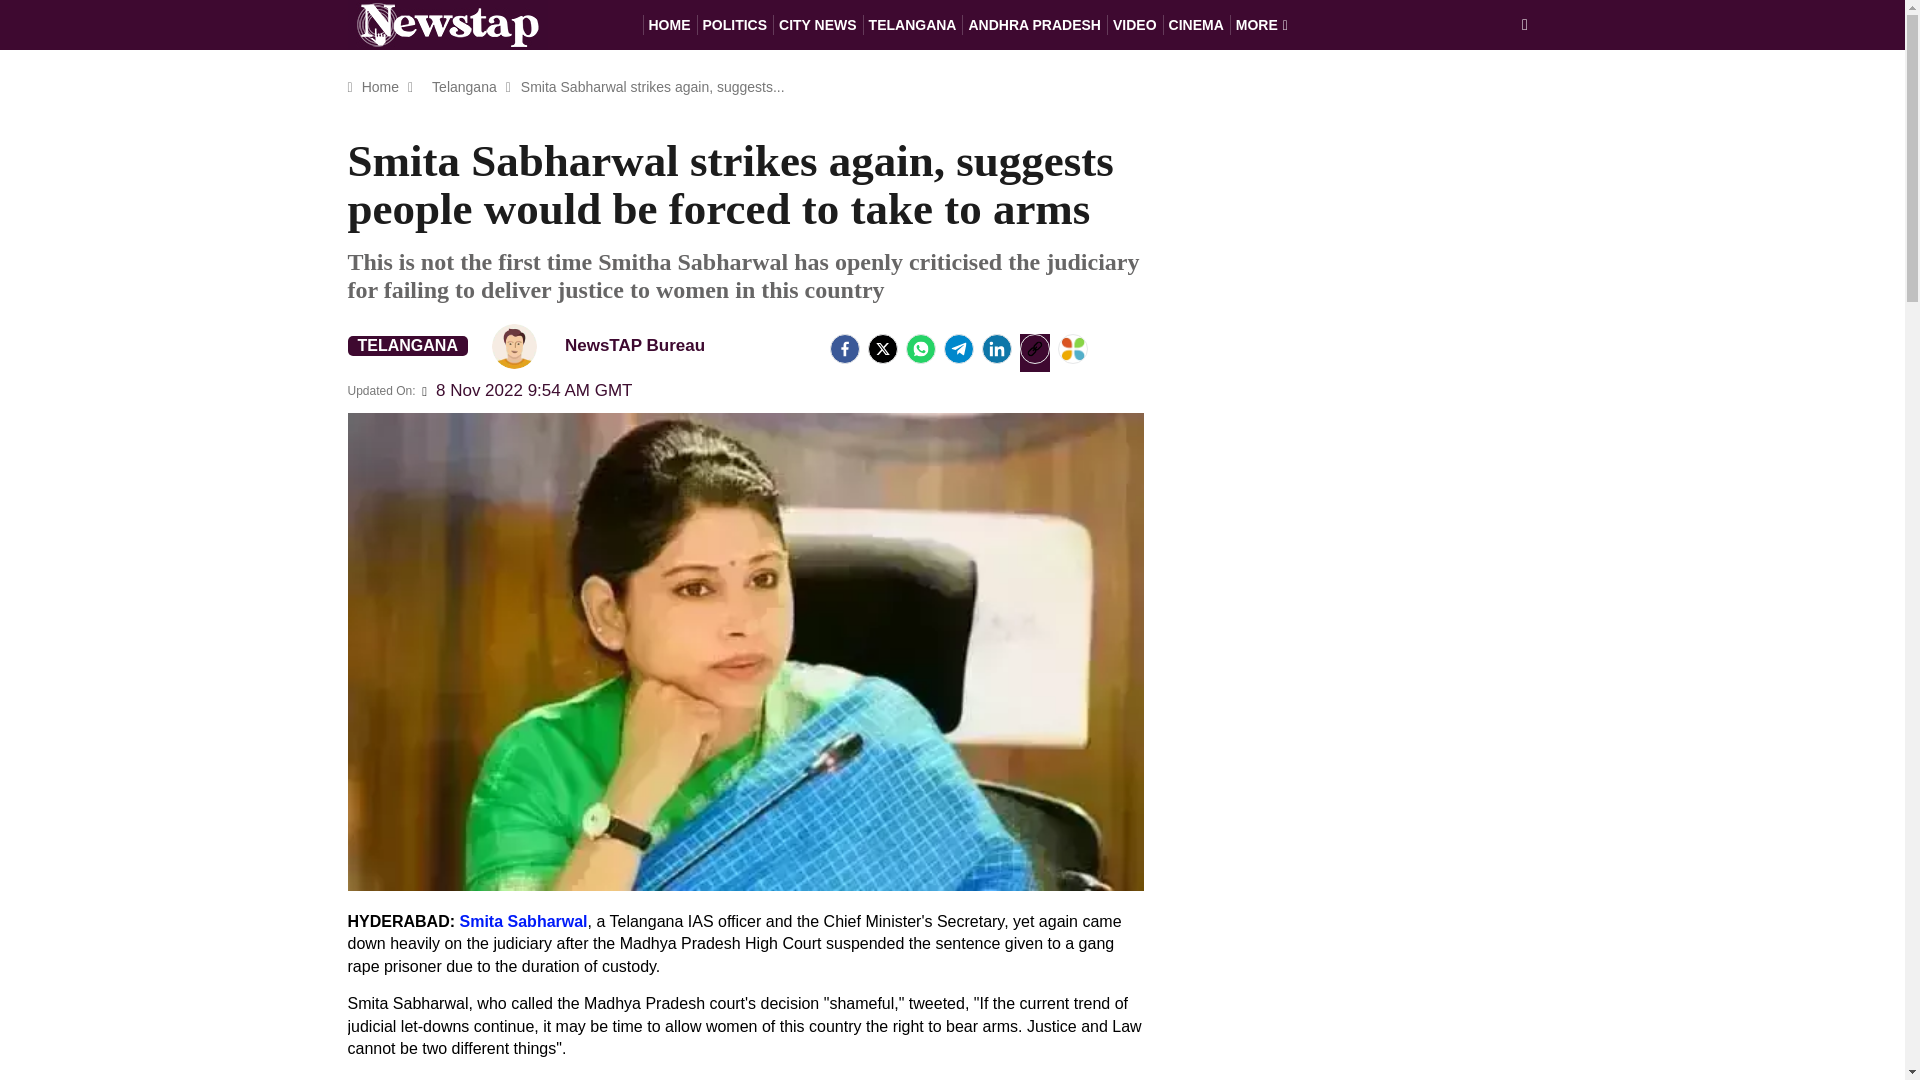 The image size is (1920, 1080). What do you see at coordinates (996, 348) in the screenshot?
I see `LinkedIn` at bounding box center [996, 348].